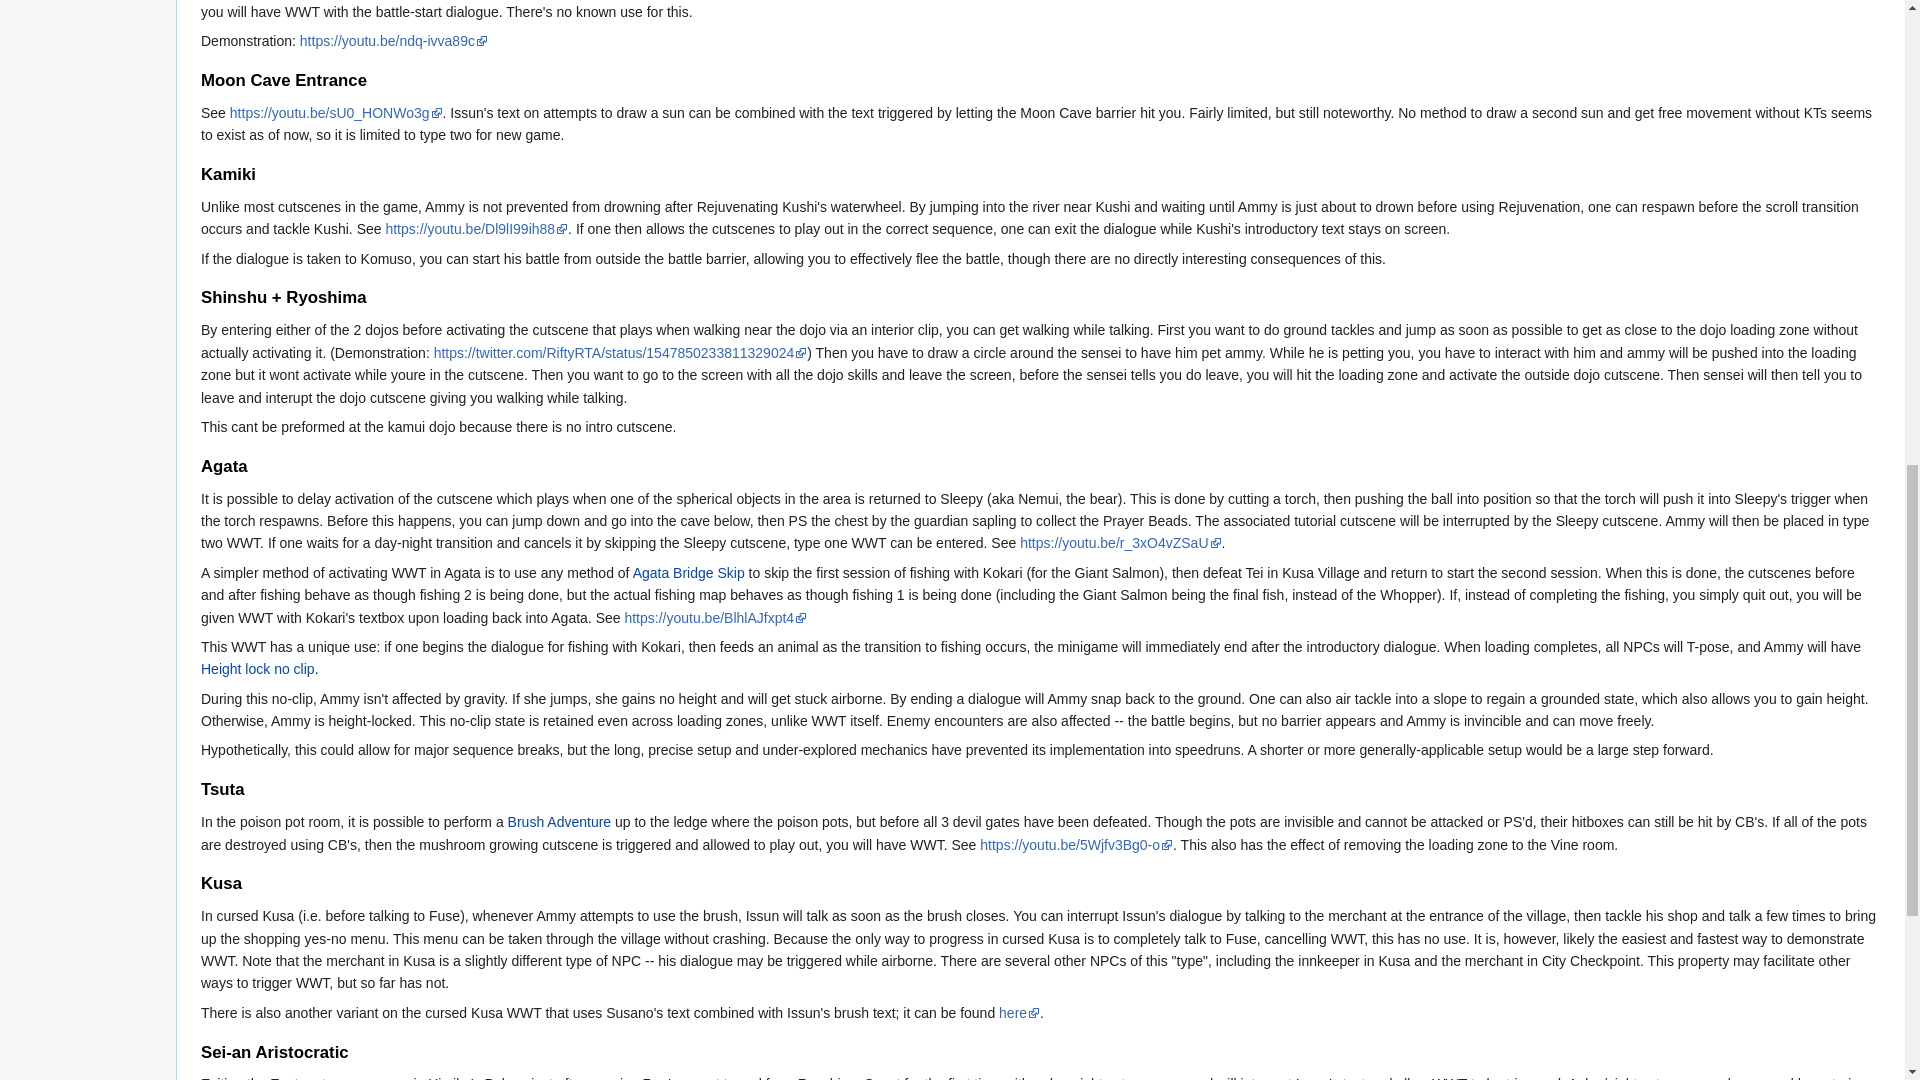  Describe the element at coordinates (1019, 1012) in the screenshot. I see `here` at that location.